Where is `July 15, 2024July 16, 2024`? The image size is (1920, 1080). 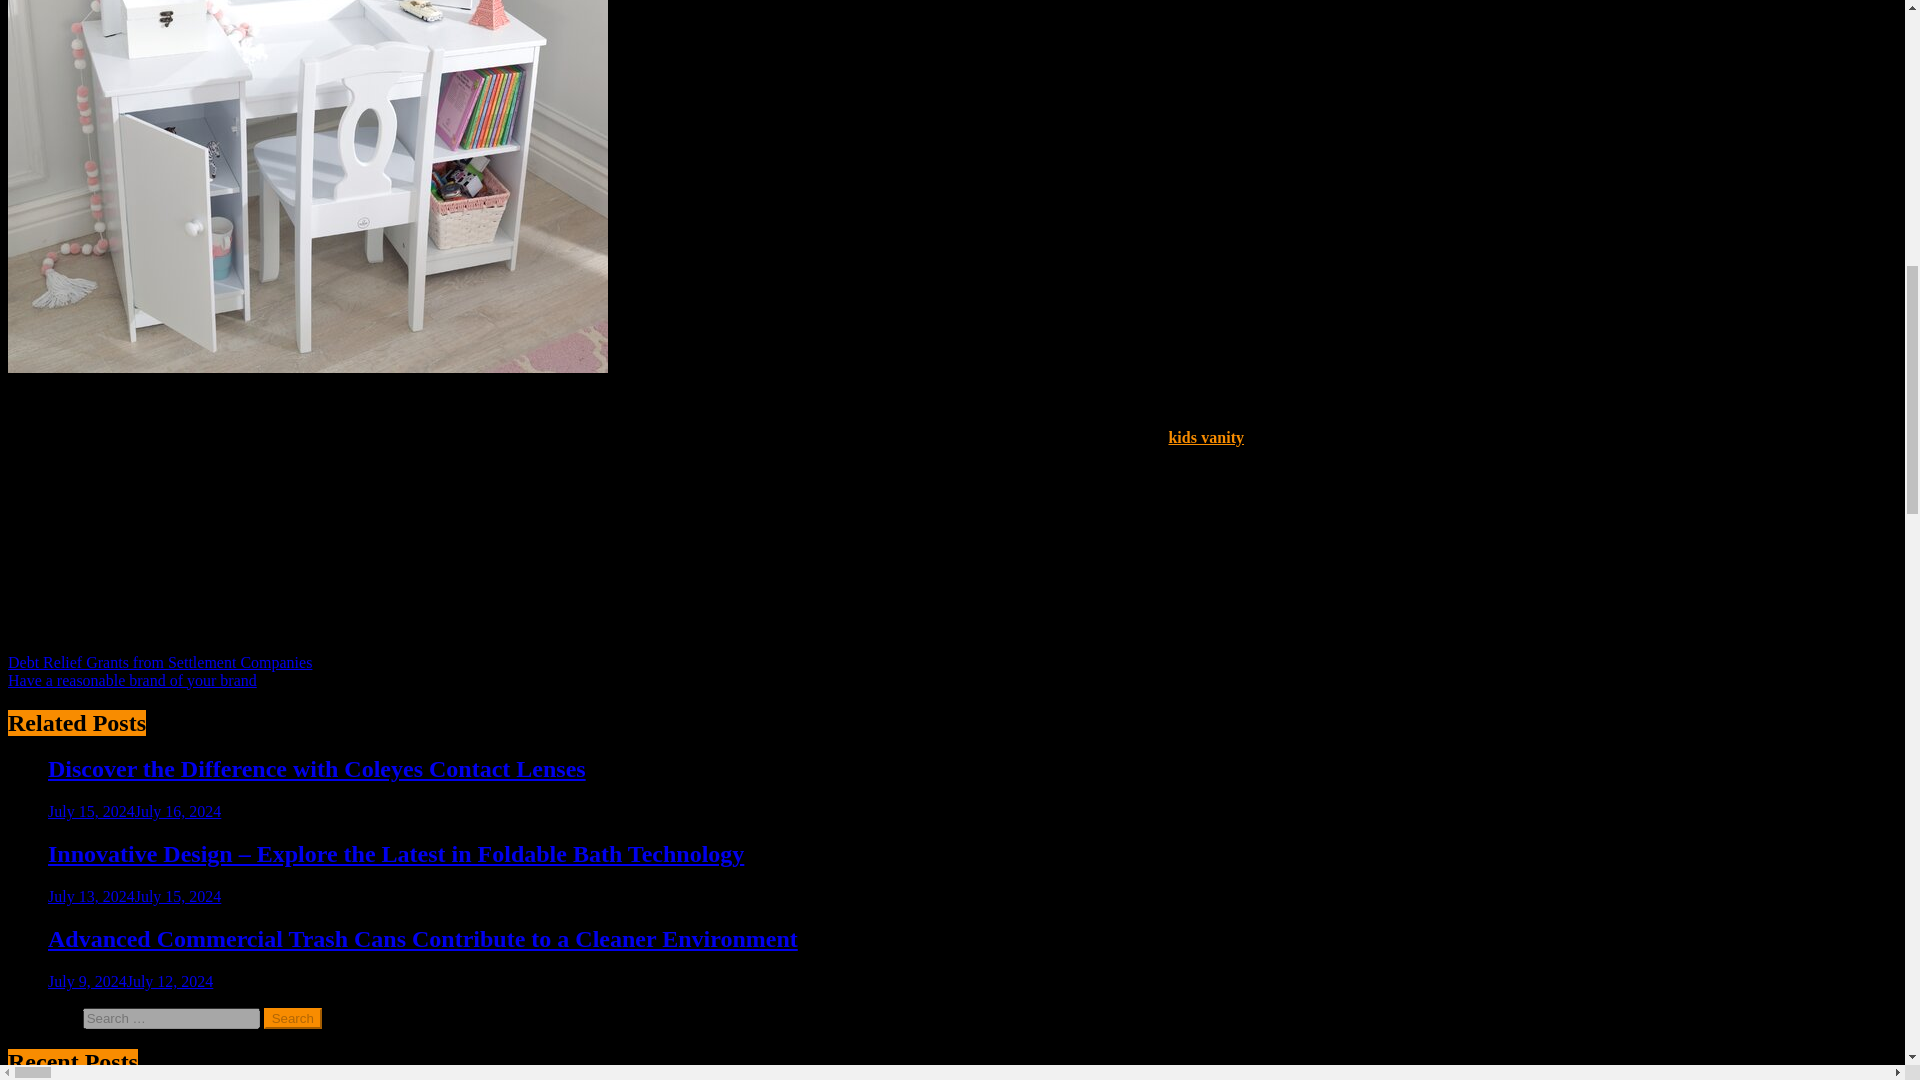
July 15, 2024July 16, 2024 is located at coordinates (134, 811).